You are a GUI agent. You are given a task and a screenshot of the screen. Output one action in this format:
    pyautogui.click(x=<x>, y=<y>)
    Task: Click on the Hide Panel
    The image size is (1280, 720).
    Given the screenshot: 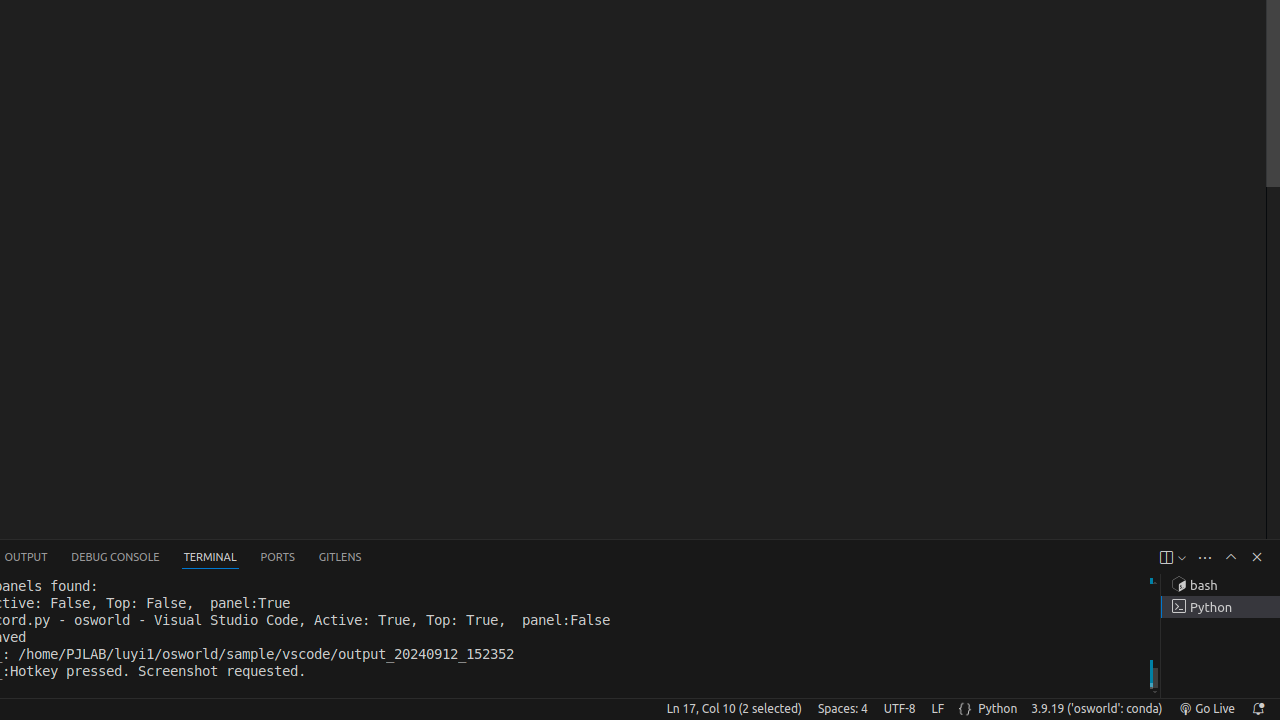 What is the action you would take?
    pyautogui.click(x=1257, y=557)
    